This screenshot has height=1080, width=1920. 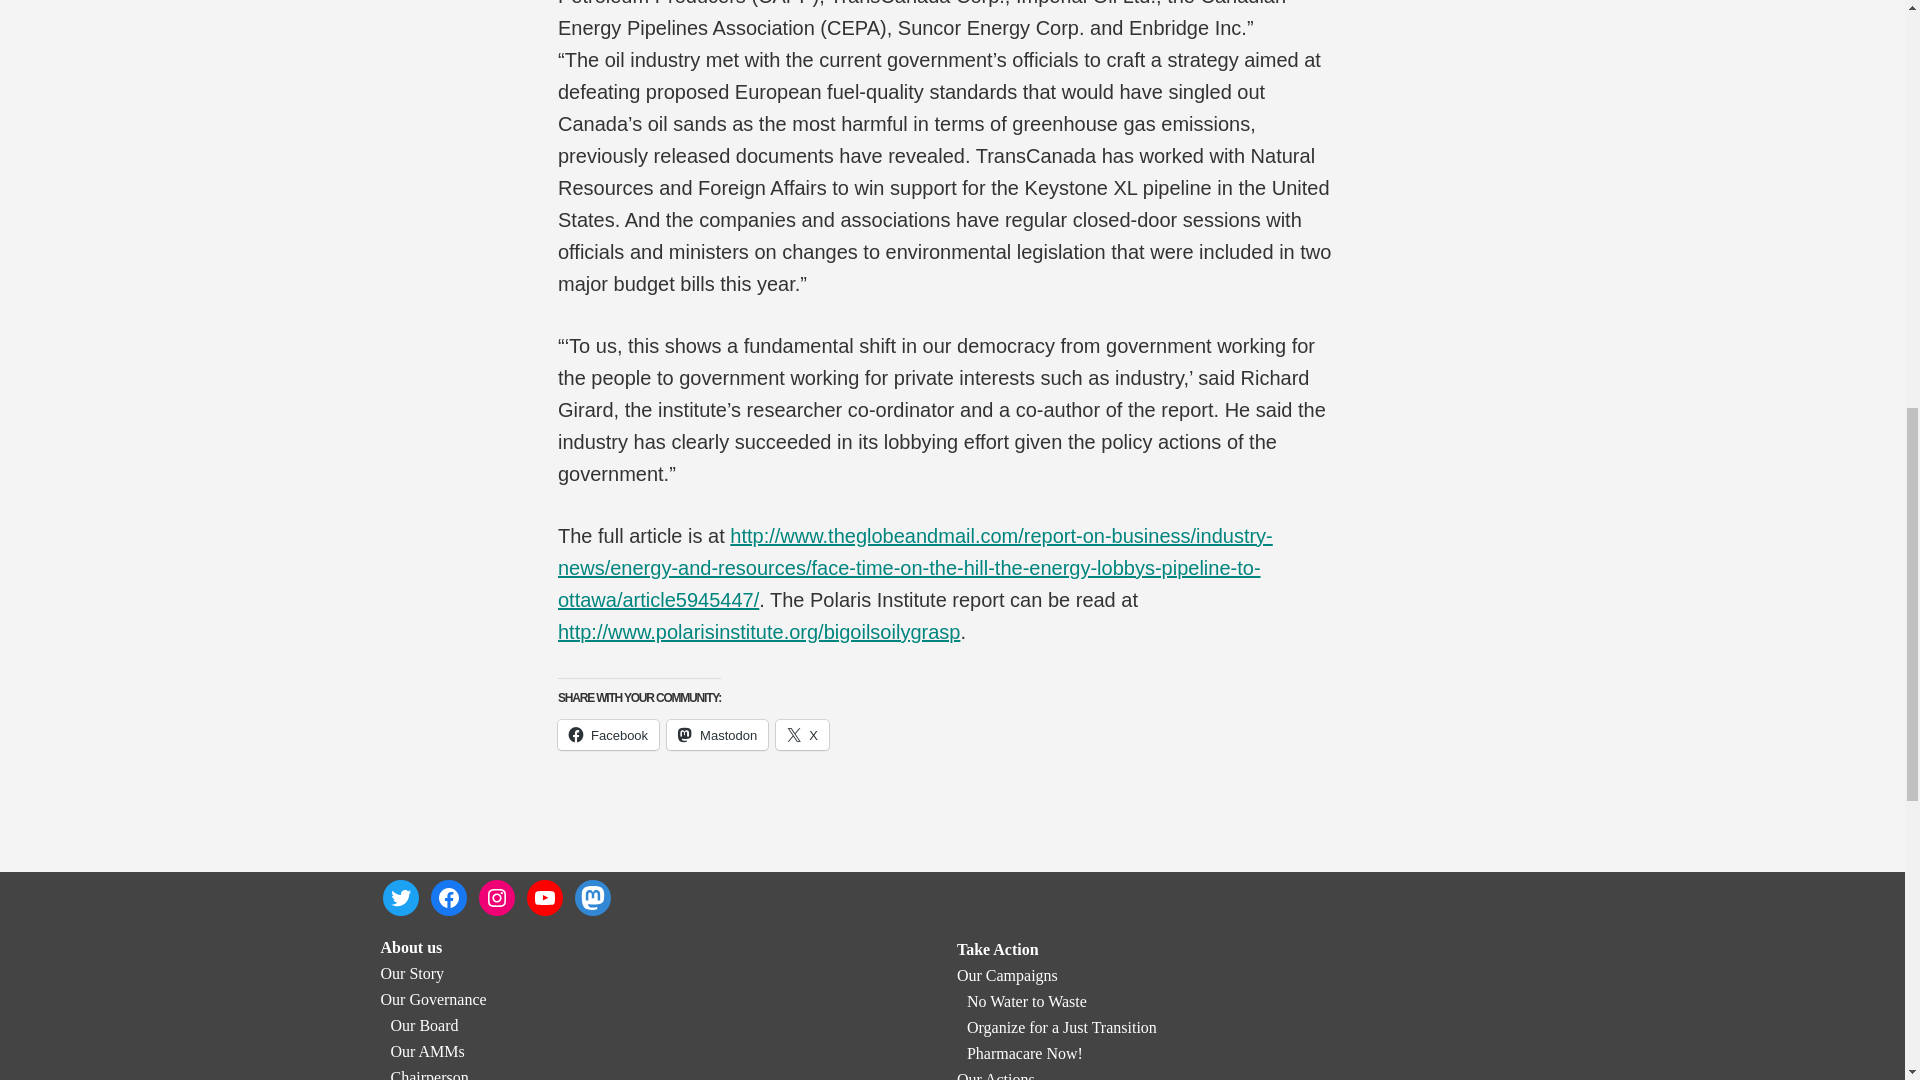 What do you see at coordinates (428, 1074) in the screenshot?
I see `Chairperson` at bounding box center [428, 1074].